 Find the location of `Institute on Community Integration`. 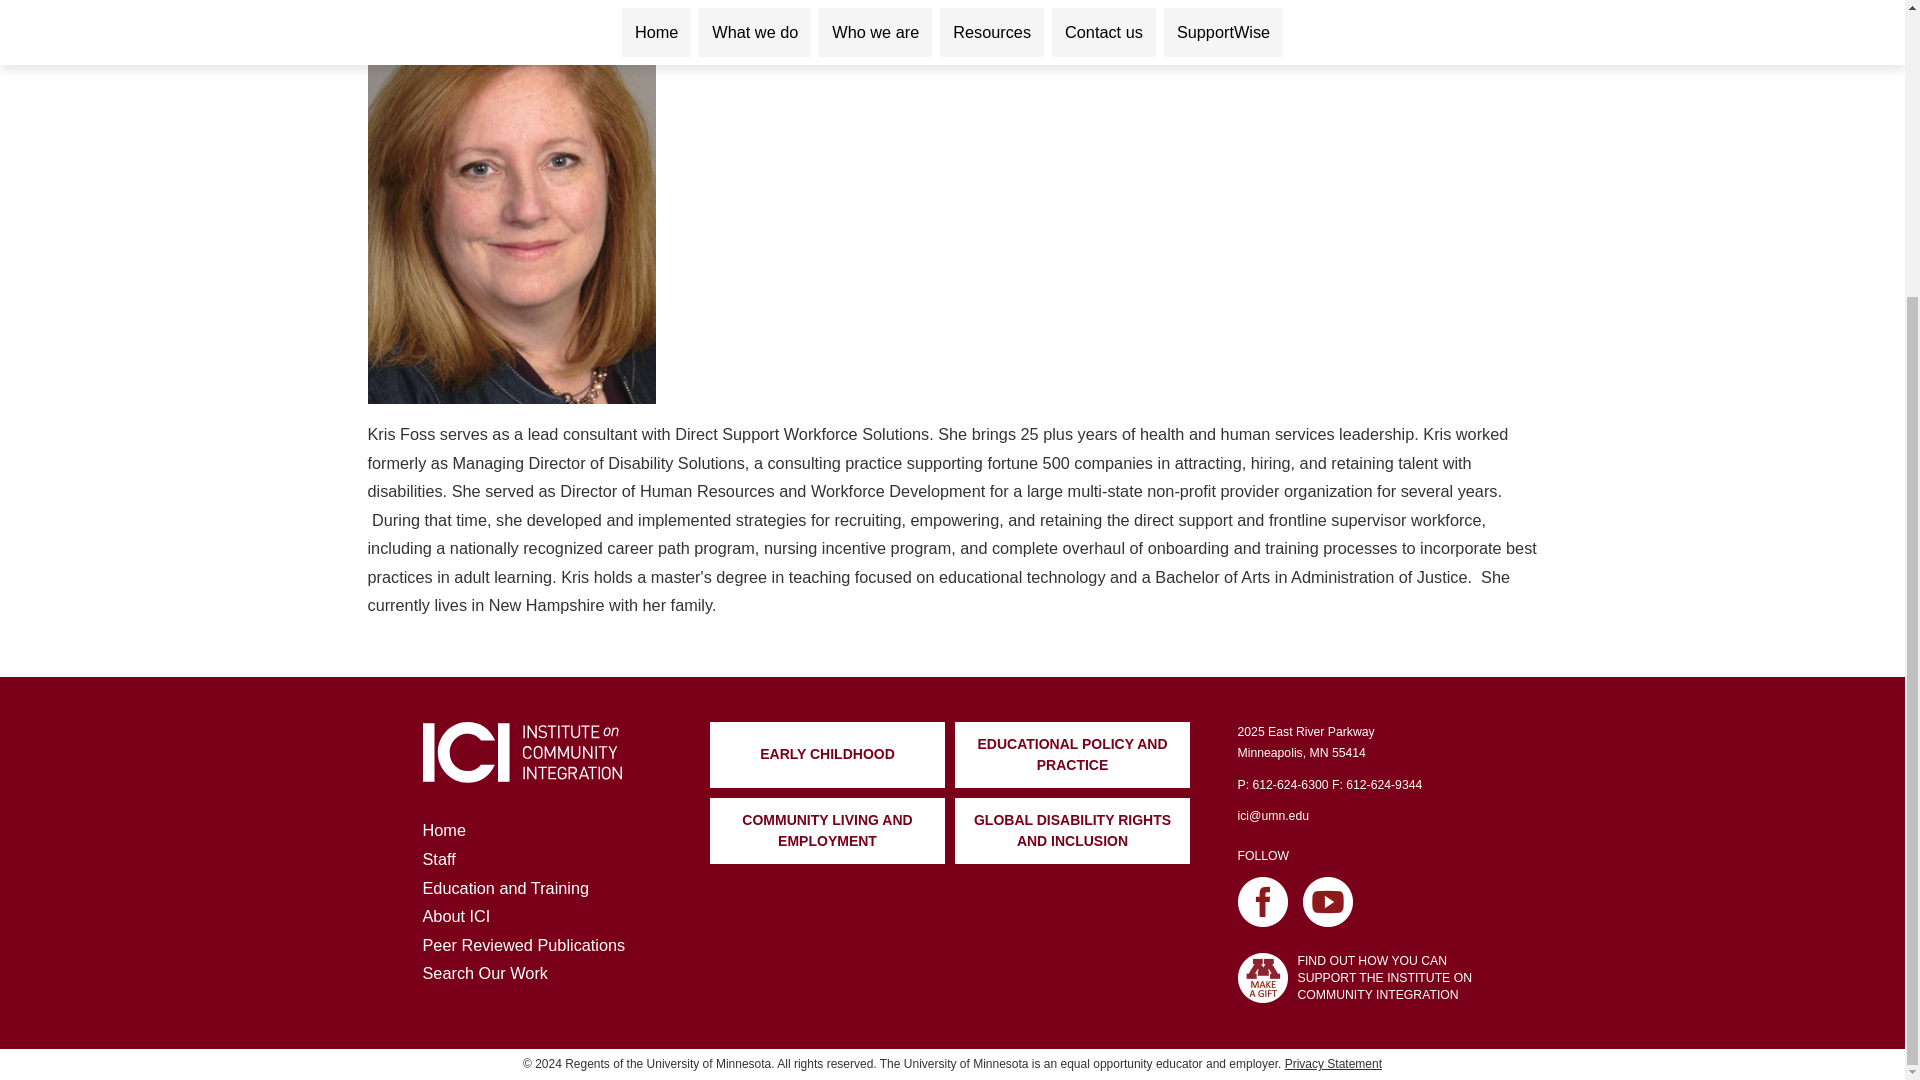

Institute on Community Integration is located at coordinates (521, 774).